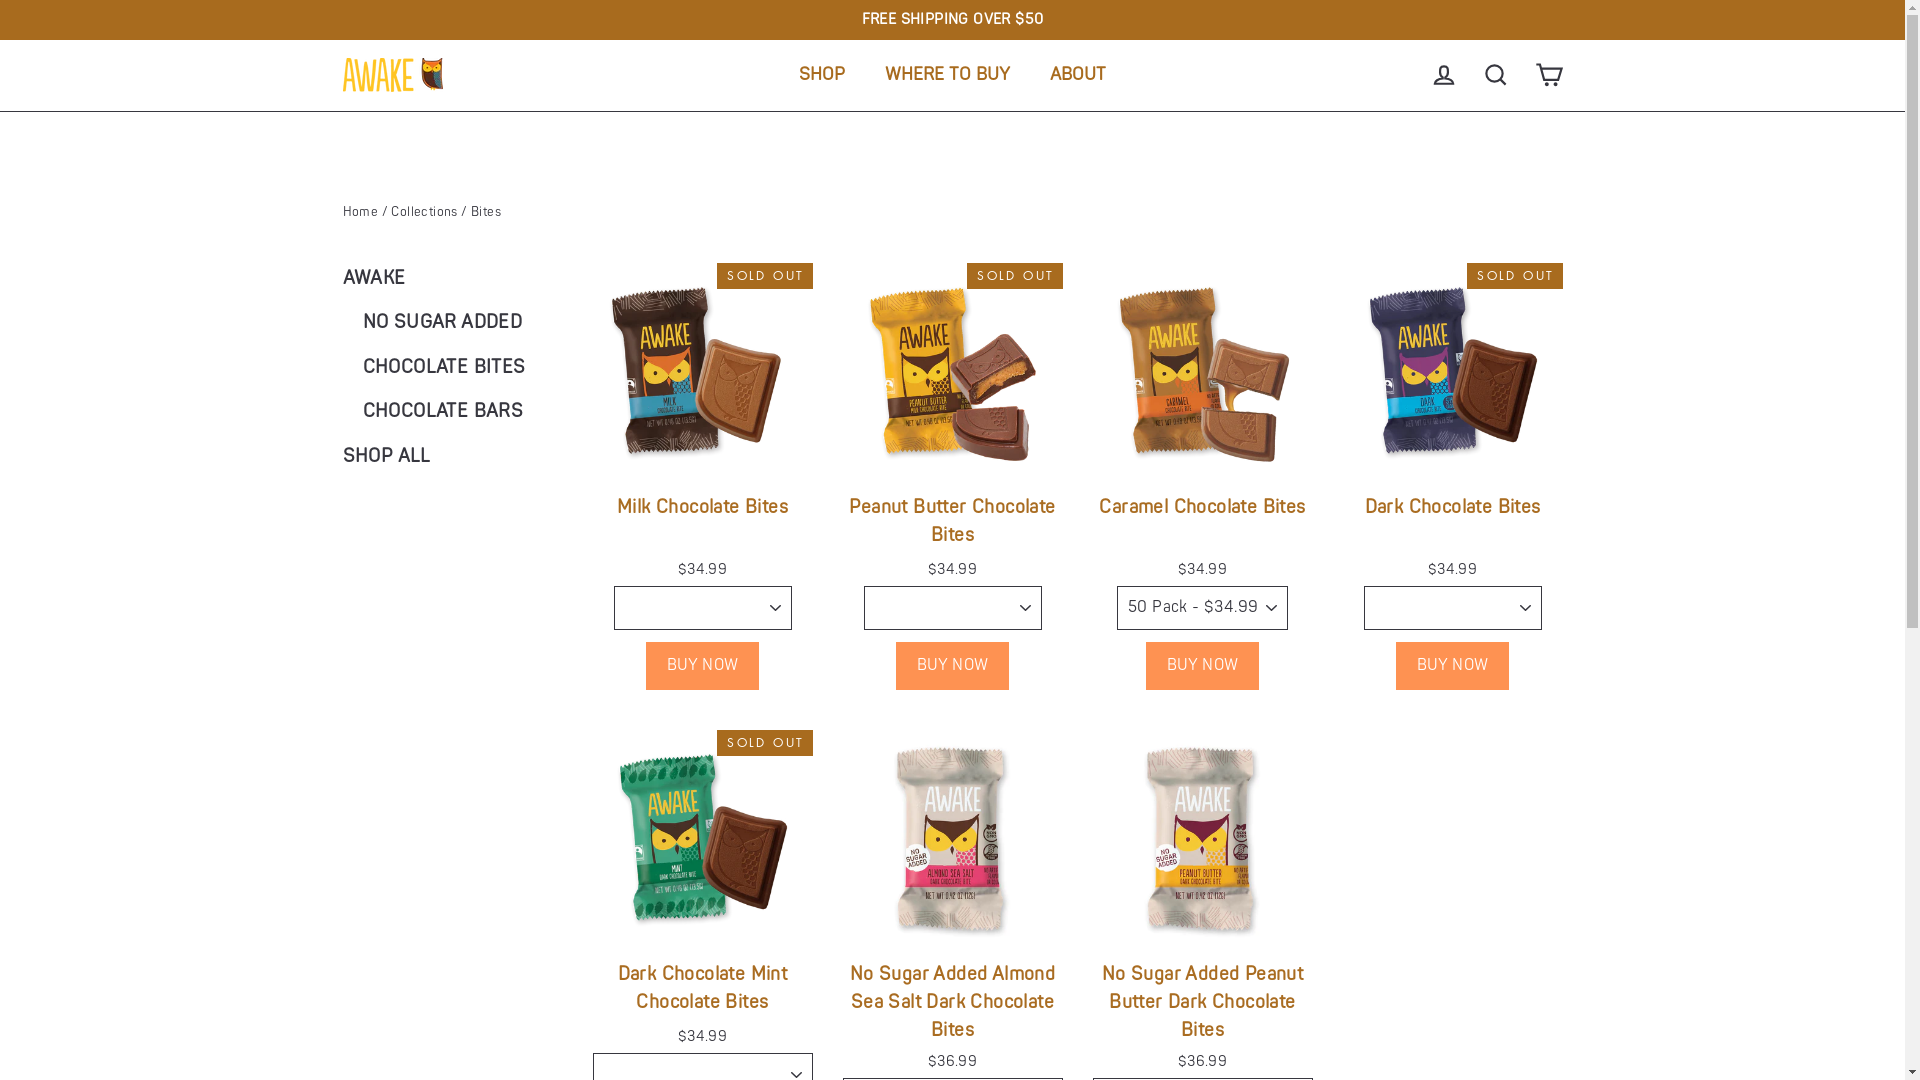 The image size is (1920, 1080). What do you see at coordinates (360, 212) in the screenshot?
I see `Home` at bounding box center [360, 212].